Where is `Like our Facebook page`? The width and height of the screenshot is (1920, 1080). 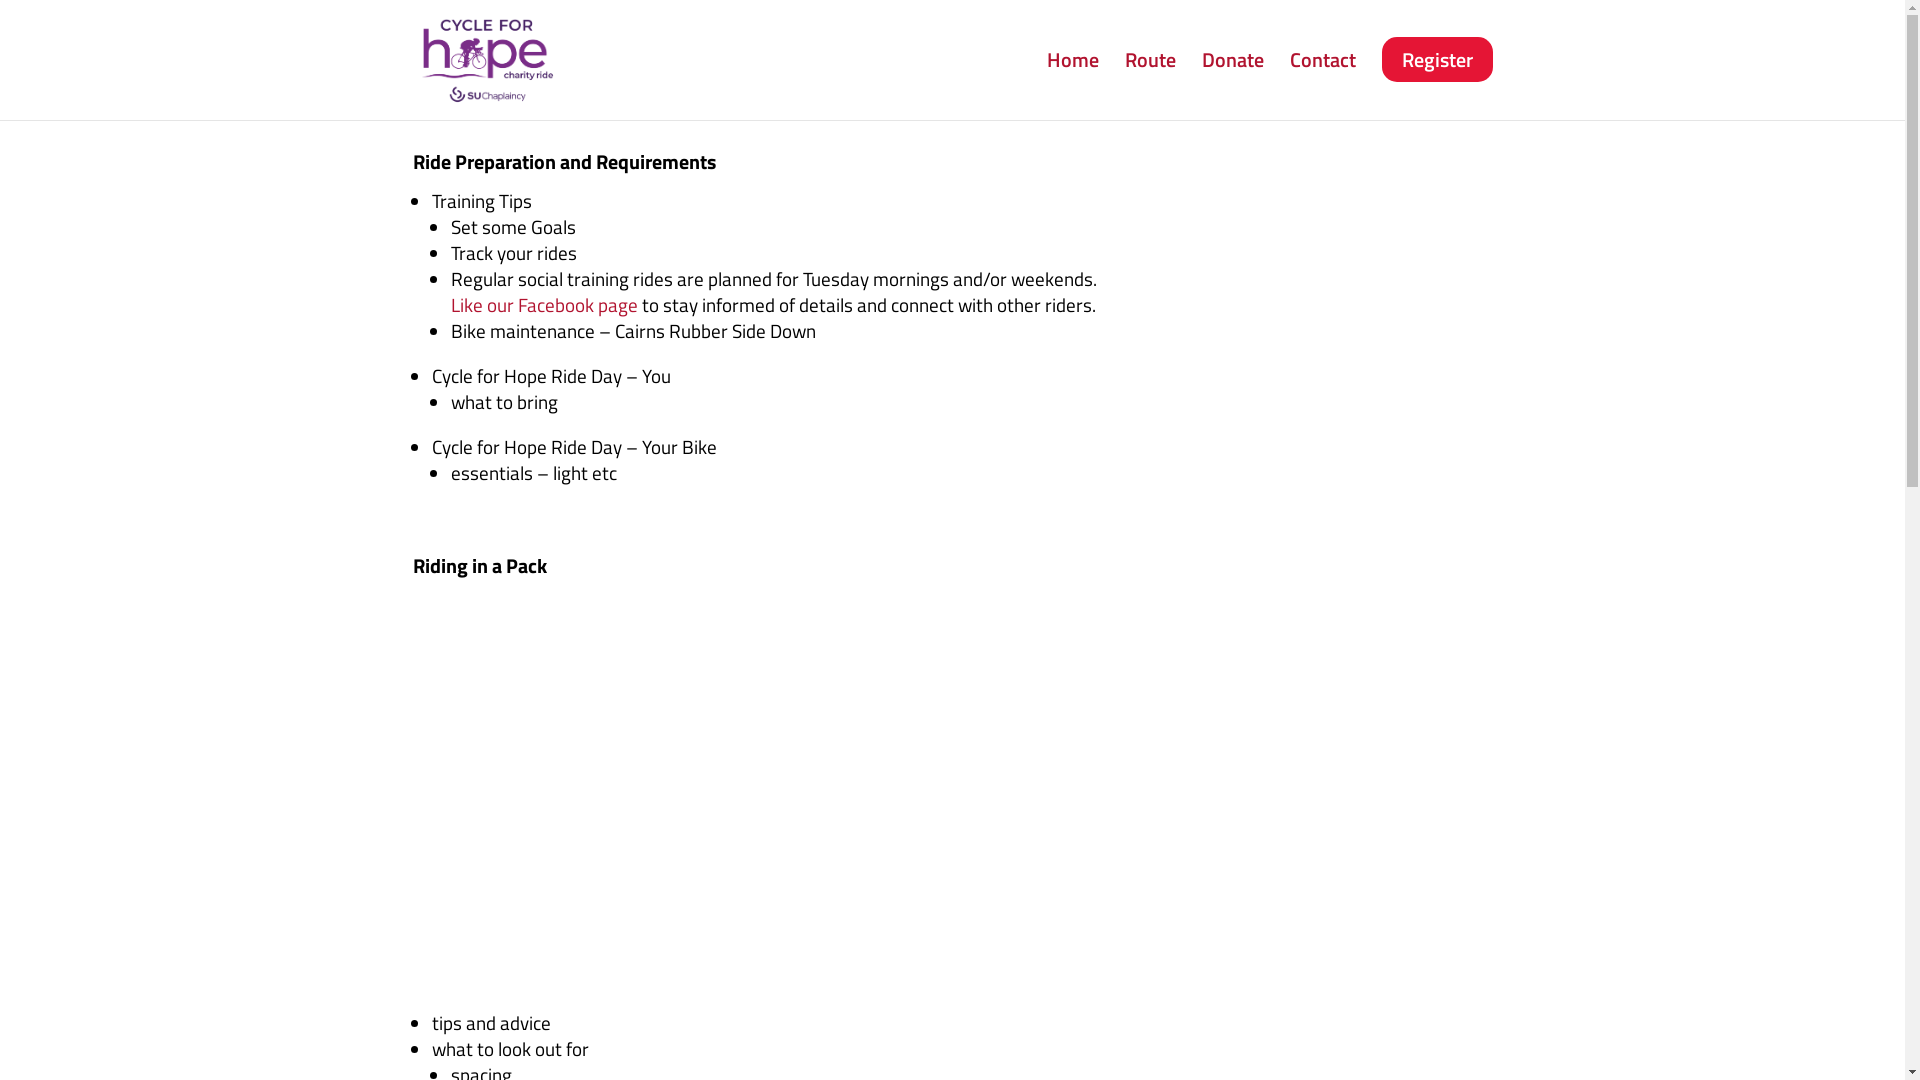
Like our Facebook page is located at coordinates (544, 304).